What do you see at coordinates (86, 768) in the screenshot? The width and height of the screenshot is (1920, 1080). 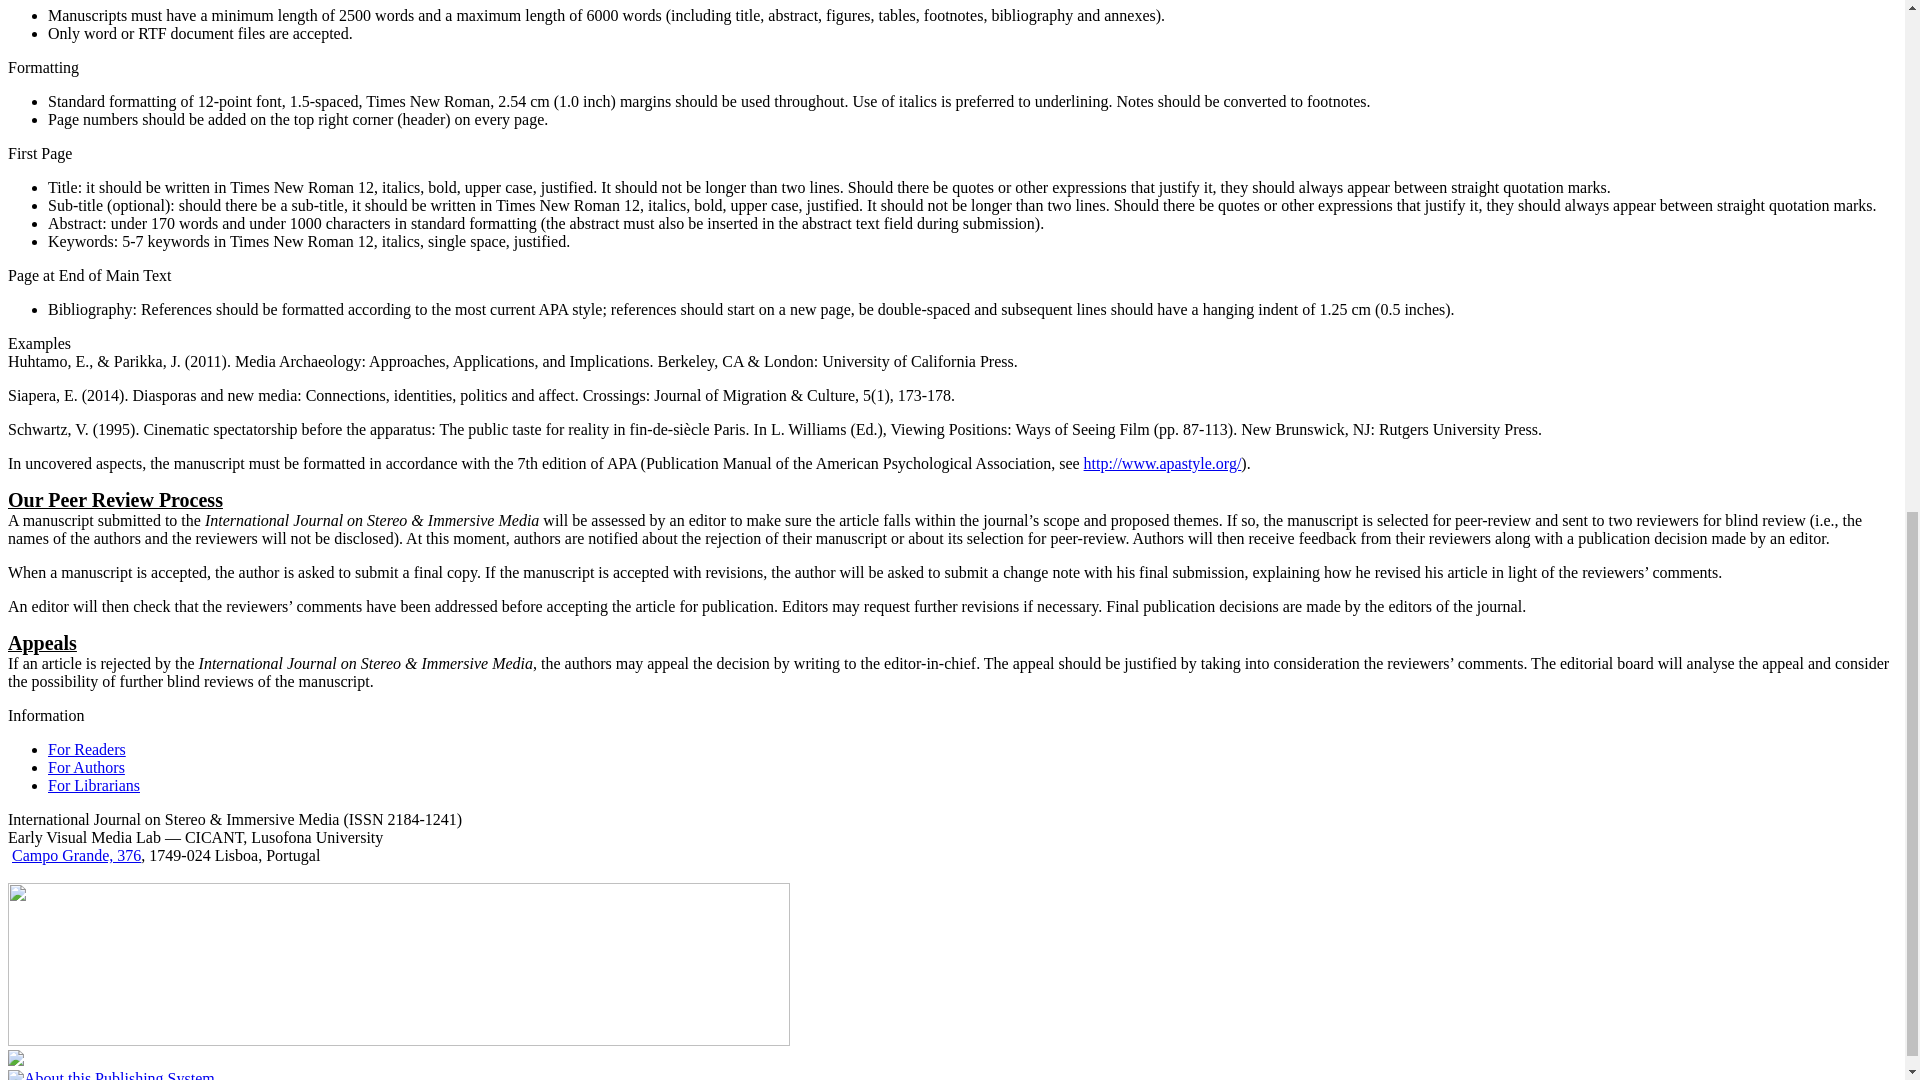 I see `For Authors` at bounding box center [86, 768].